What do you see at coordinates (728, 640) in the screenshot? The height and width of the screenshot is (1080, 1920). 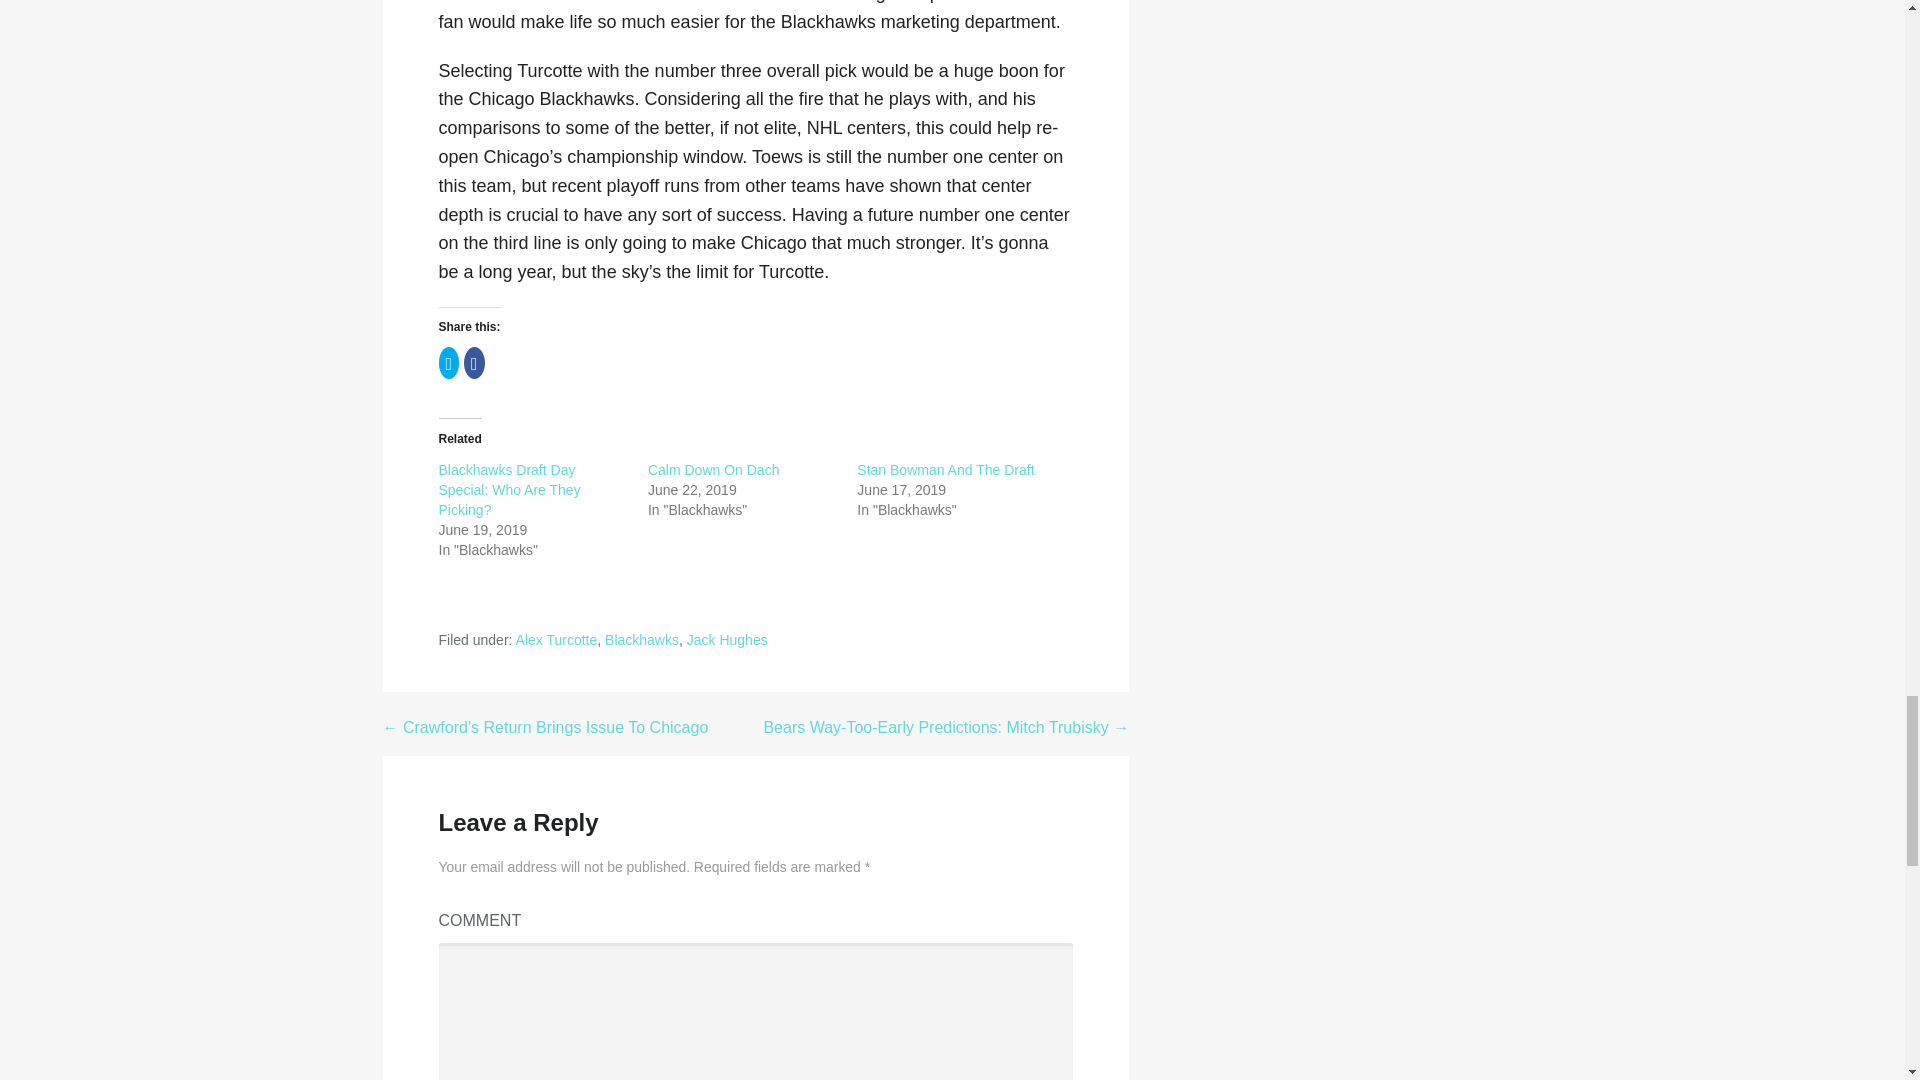 I see `Jack Hughes` at bounding box center [728, 640].